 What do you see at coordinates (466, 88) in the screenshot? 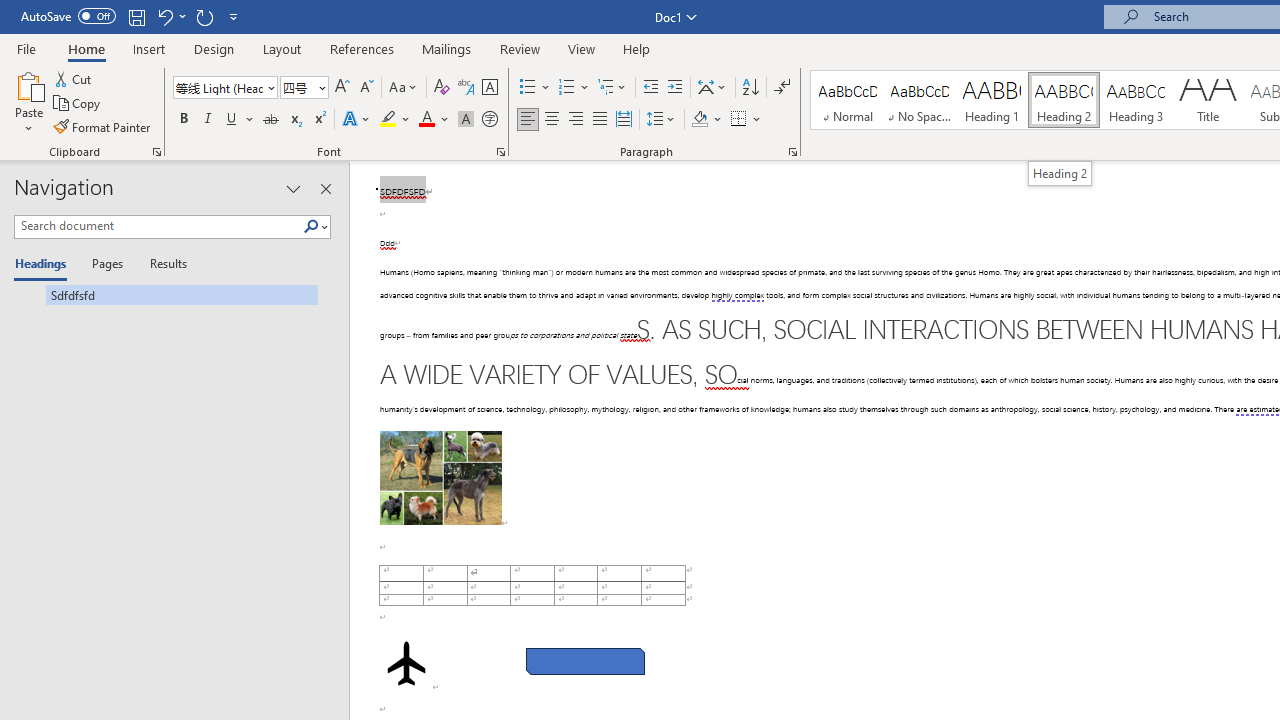
I see `Phonetic Guide...` at bounding box center [466, 88].